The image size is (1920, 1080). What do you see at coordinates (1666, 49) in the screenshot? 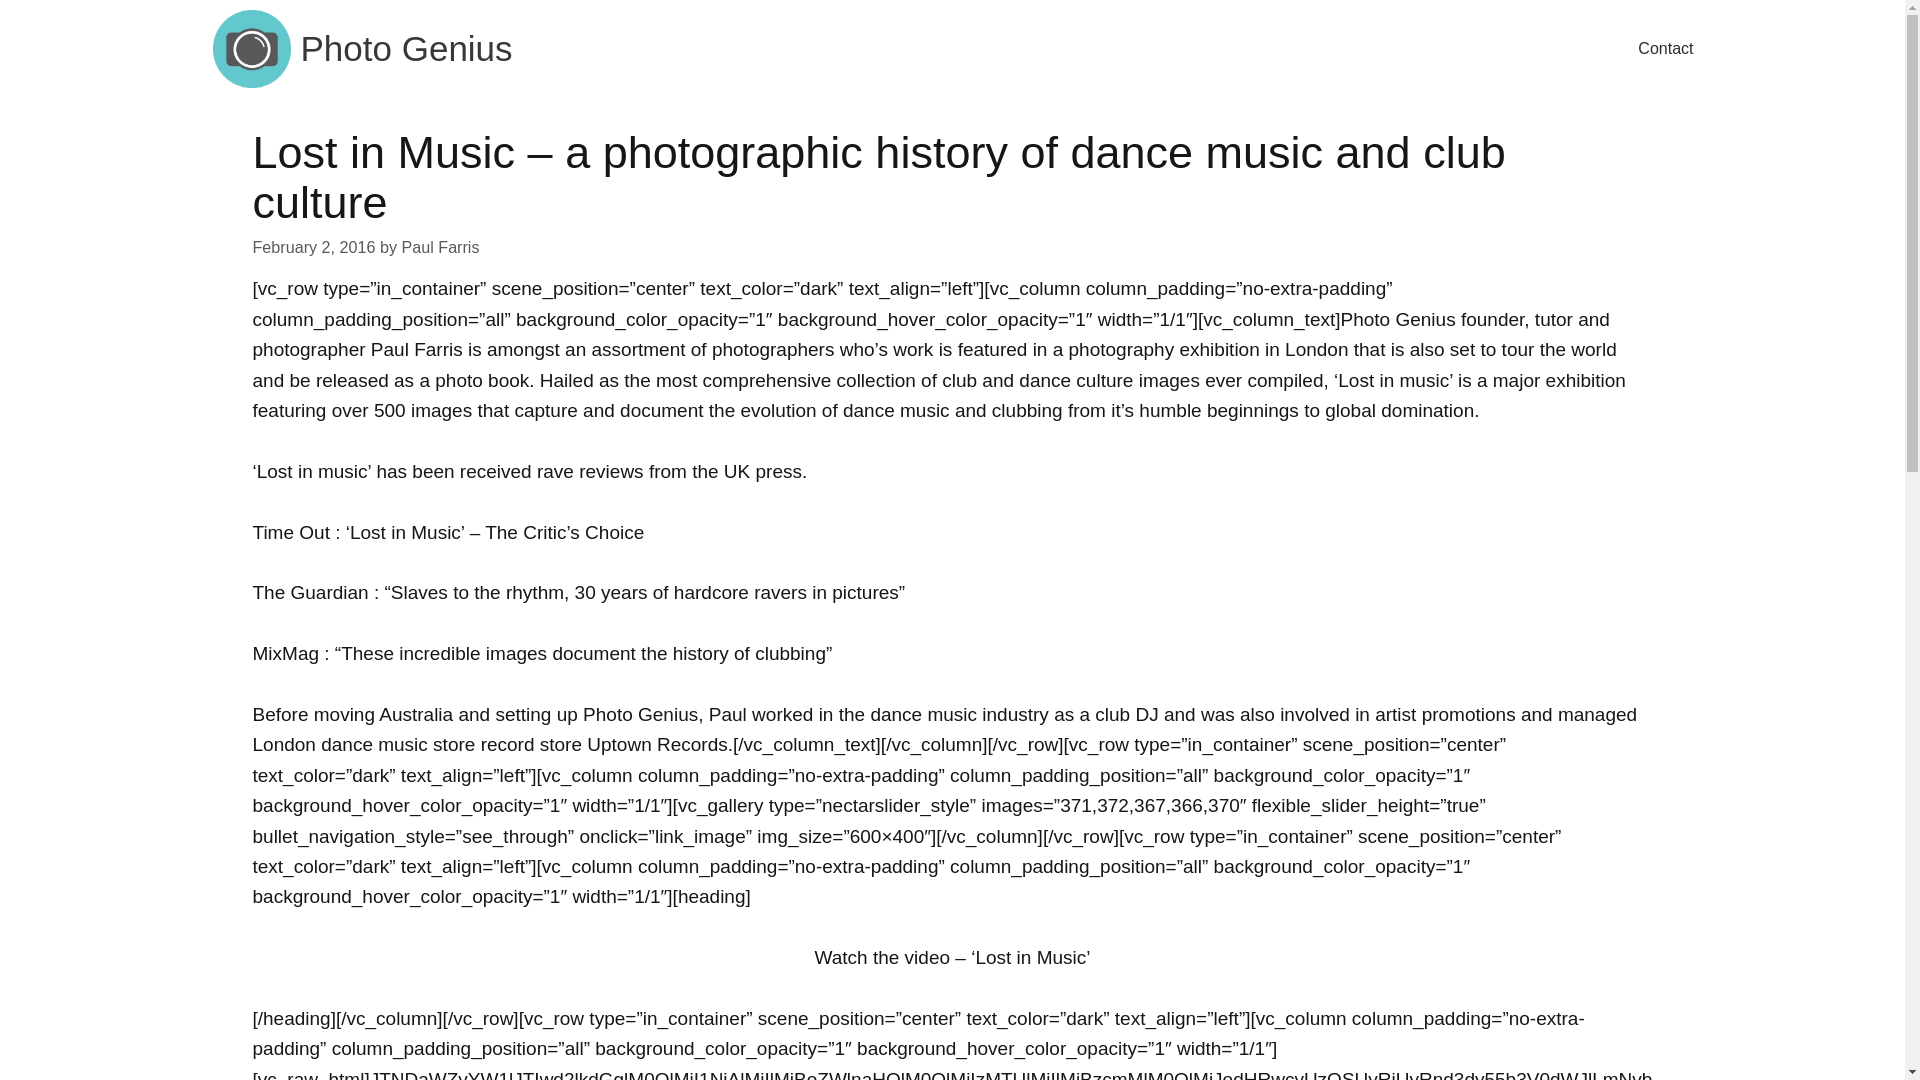
I see `Contact` at bounding box center [1666, 49].